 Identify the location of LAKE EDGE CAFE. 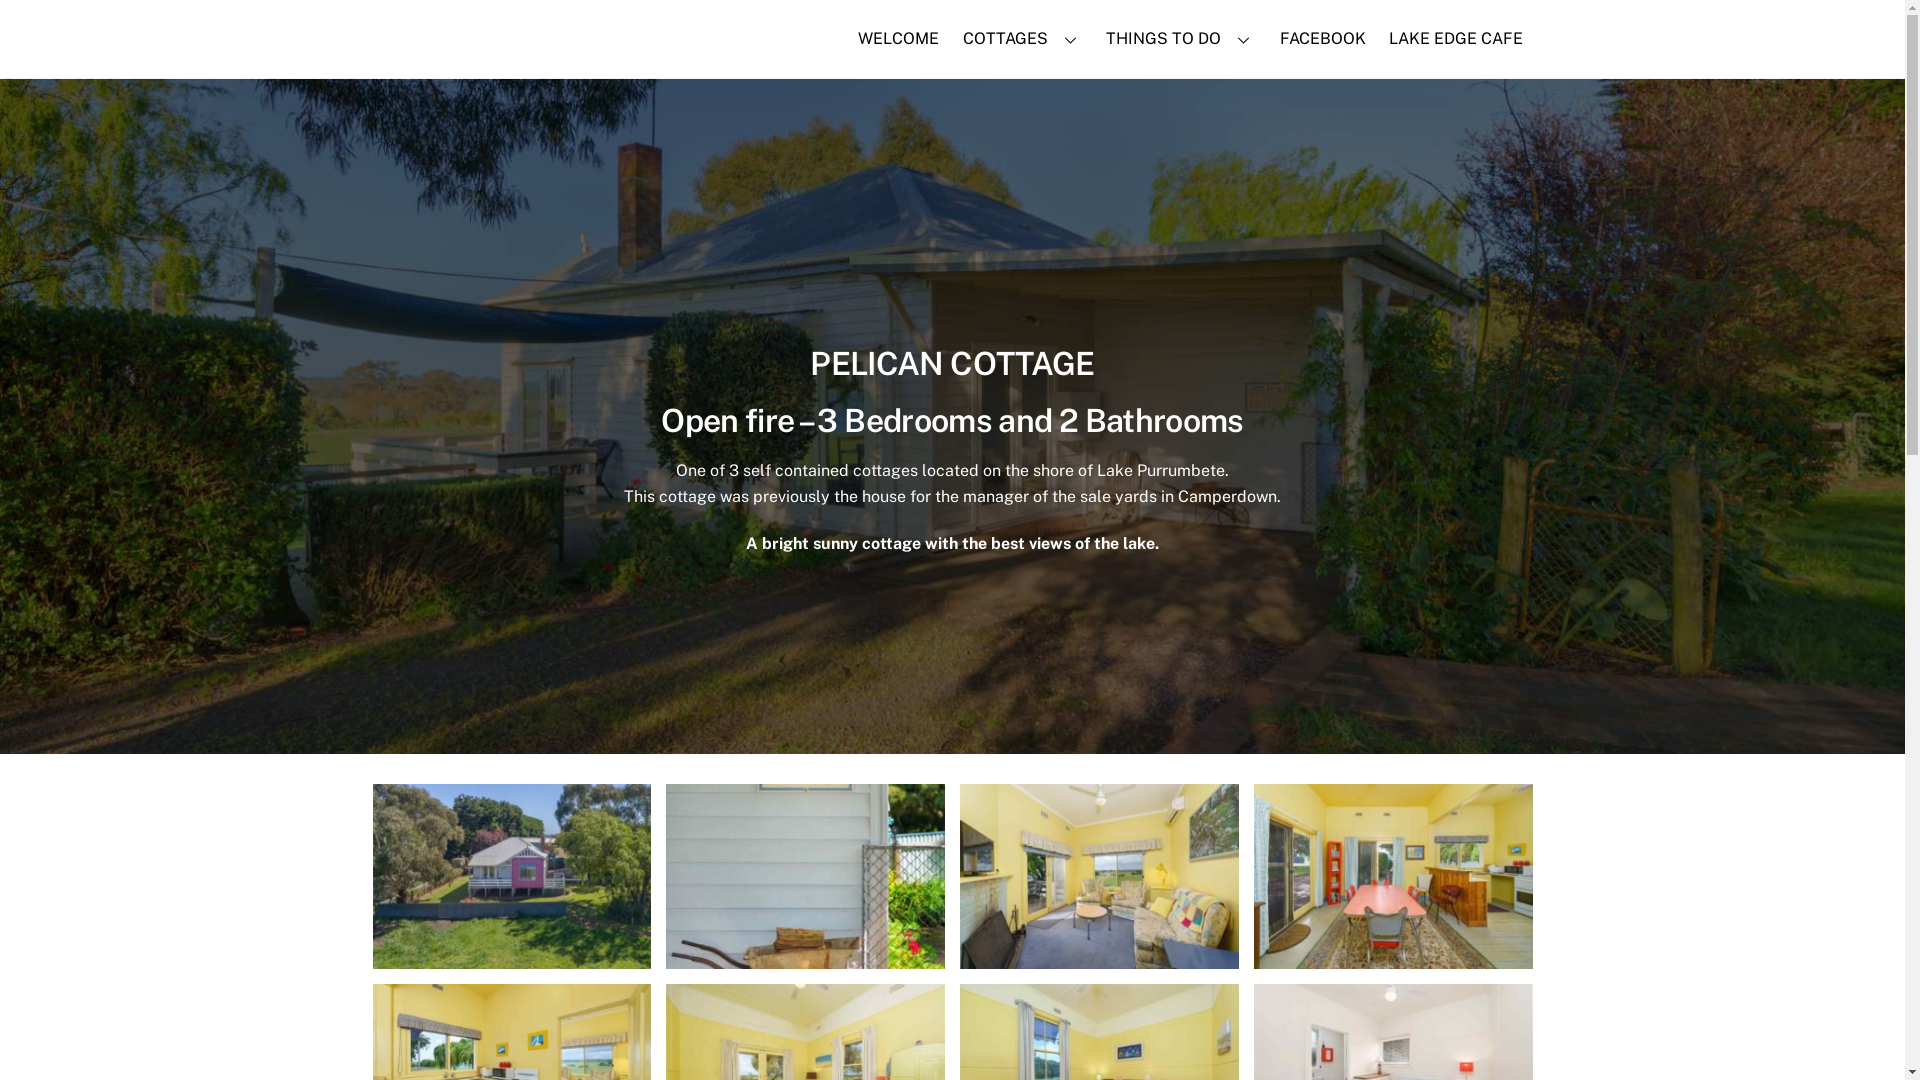
(1456, 39).